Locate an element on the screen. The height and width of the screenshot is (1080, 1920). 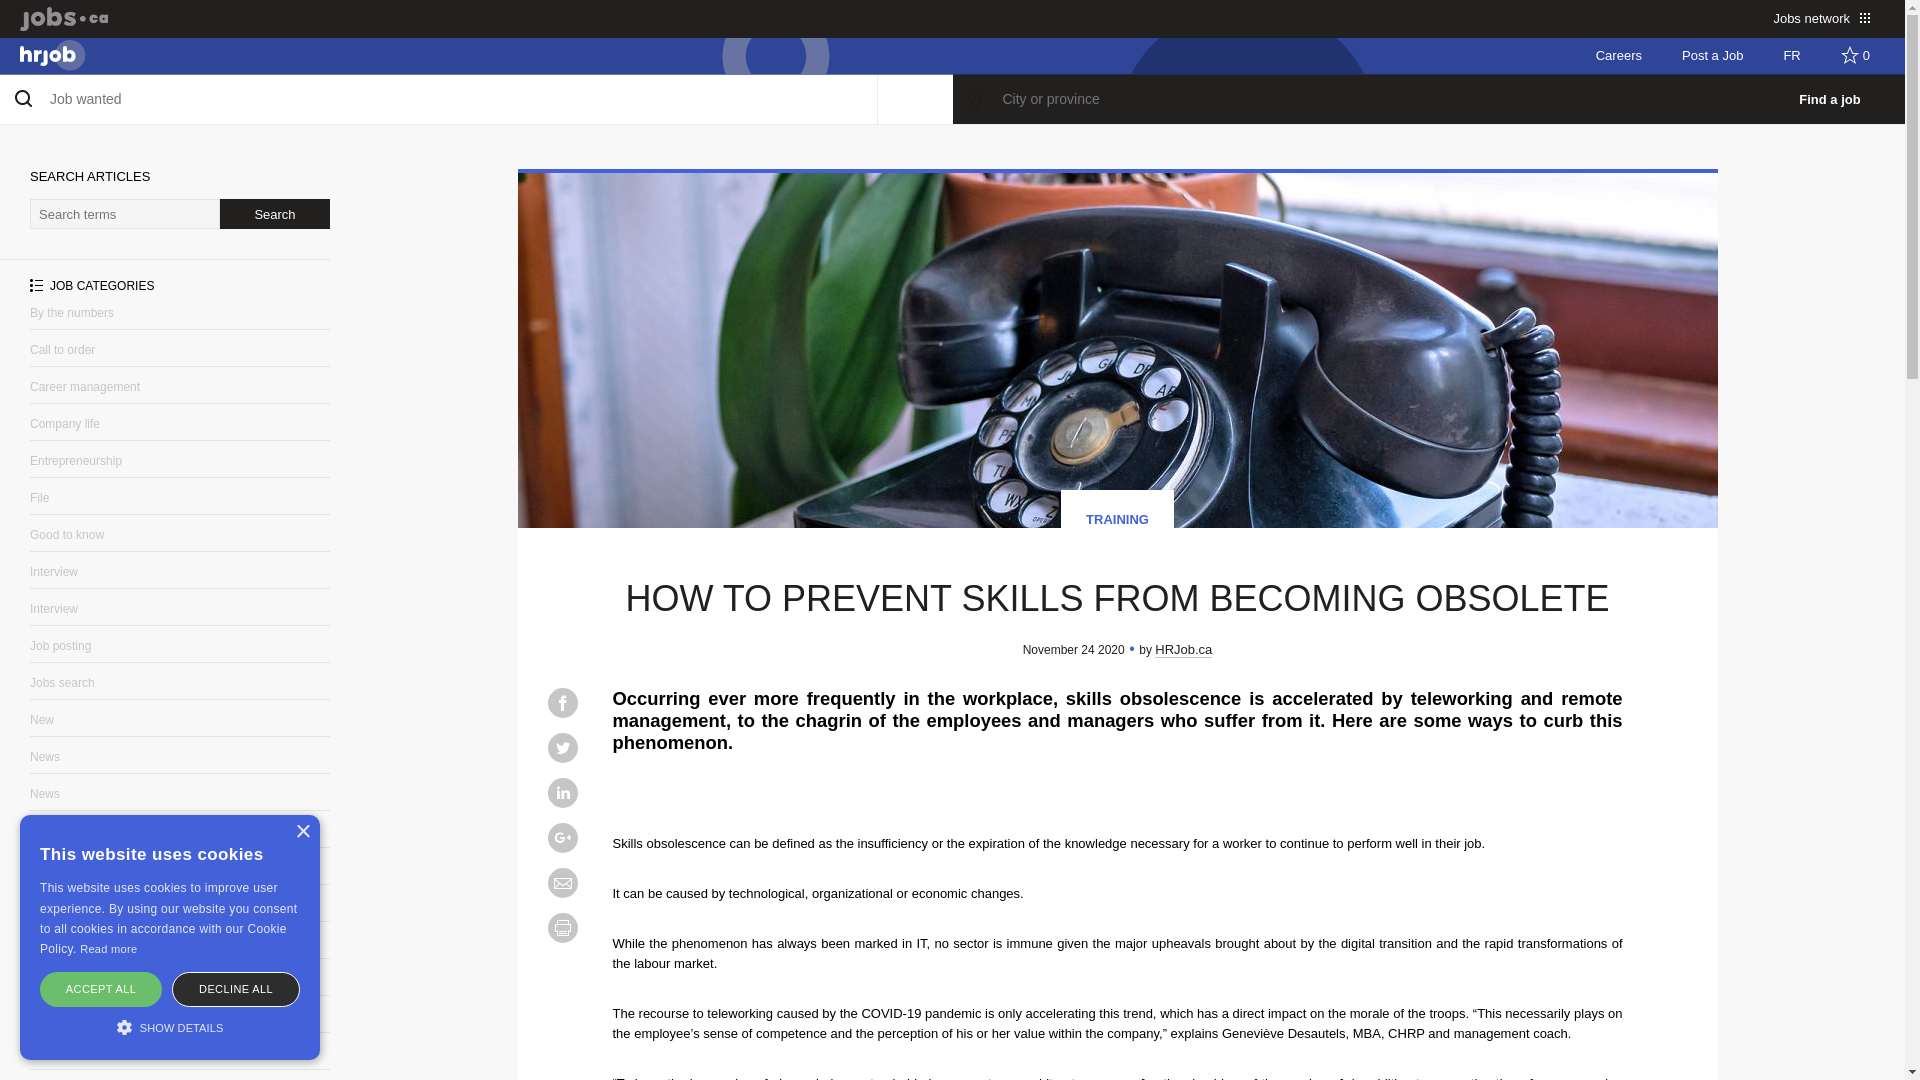
HRJob.ca is located at coordinates (1183, 649).